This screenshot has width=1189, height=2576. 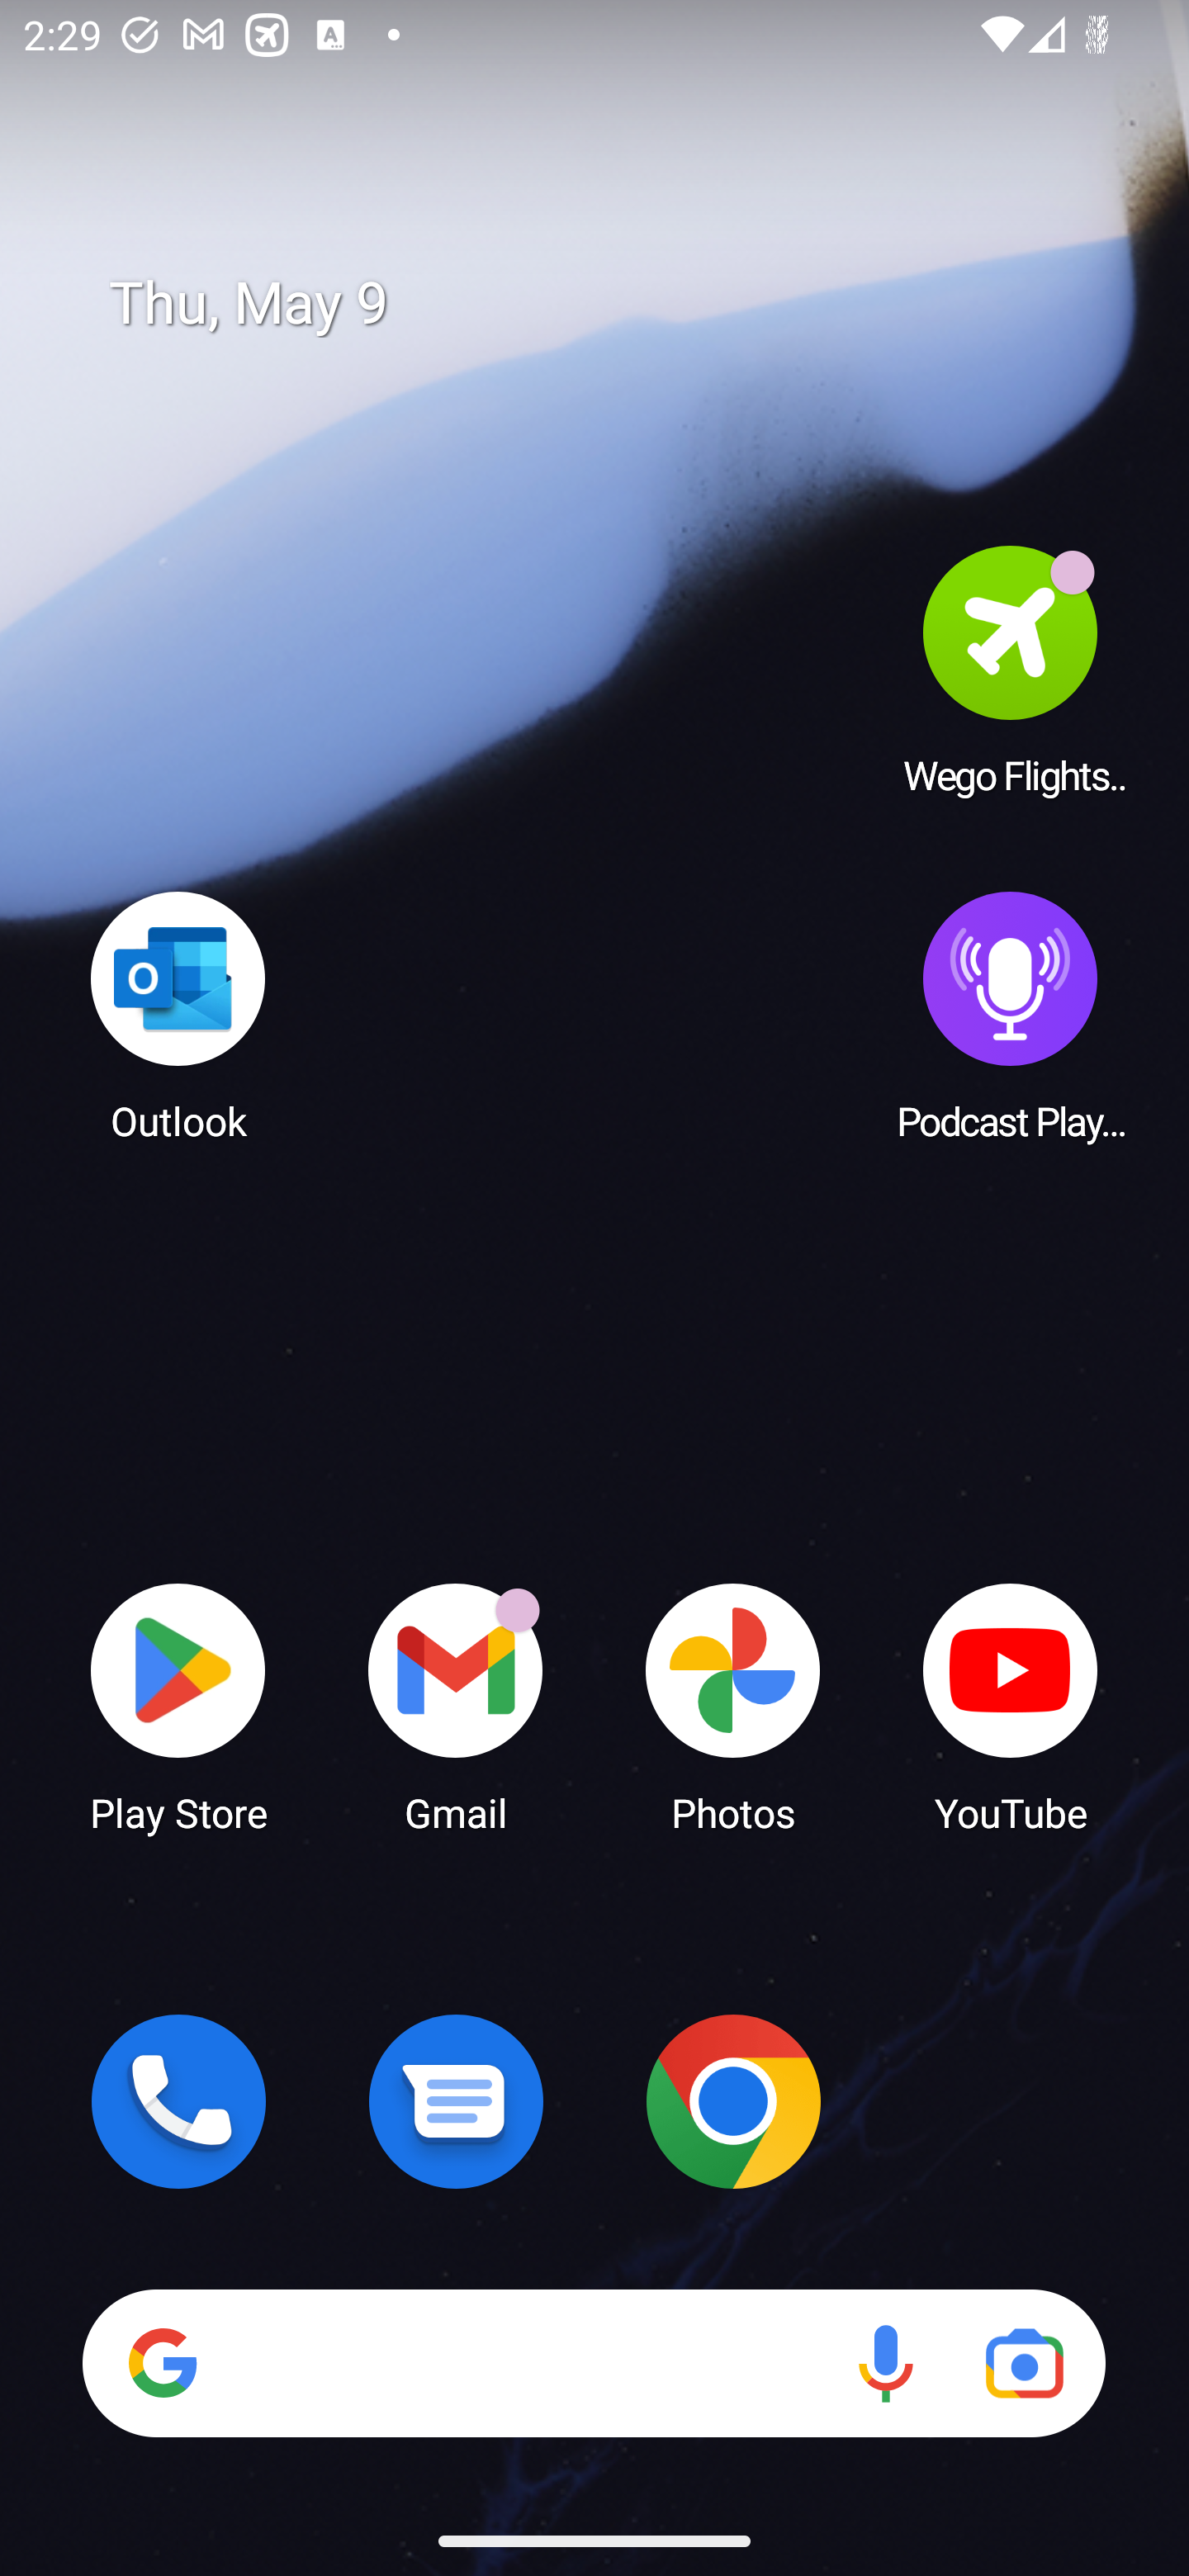 I want to click on Podcast Player, so click(x=1011, y=1015).